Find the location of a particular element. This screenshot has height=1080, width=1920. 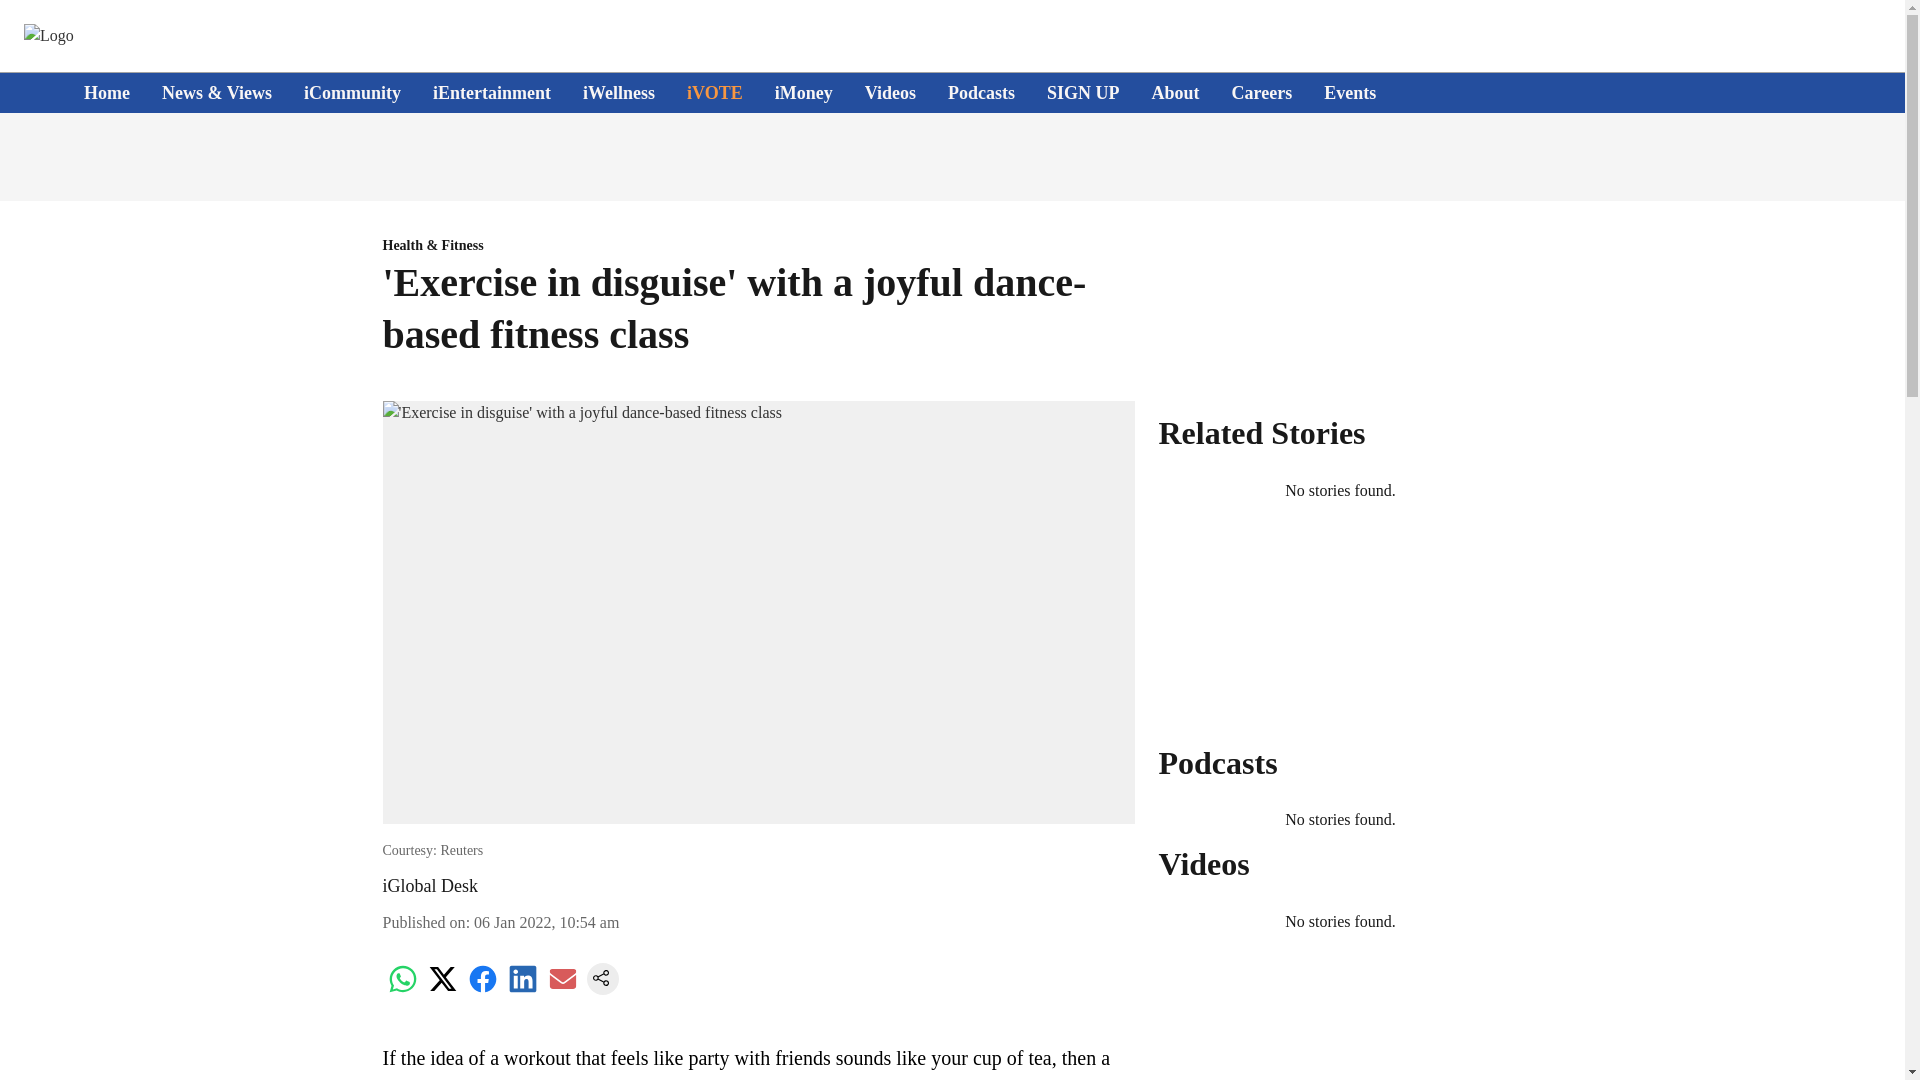

2022-01-06 10:54 is located at coordinates (546, 922).